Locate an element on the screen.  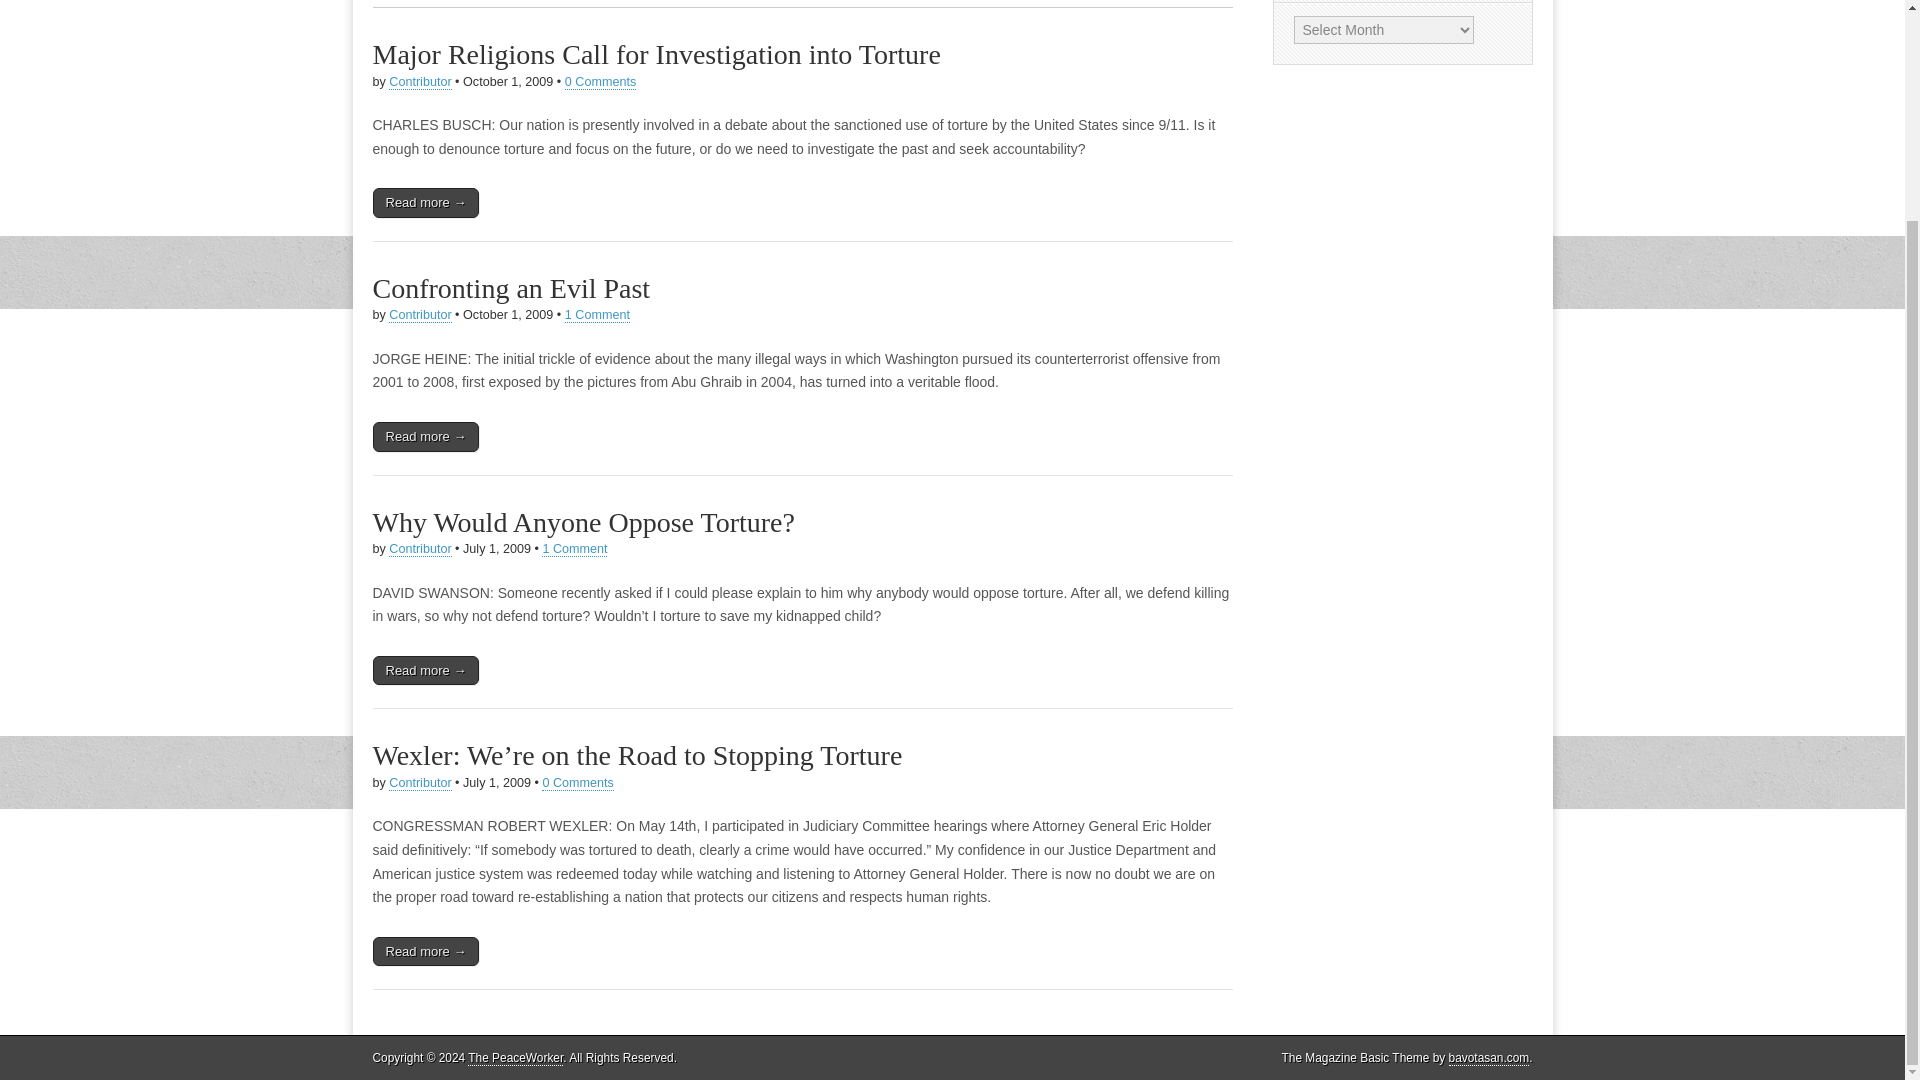
Posts by Contributor is located at coordinates (420, 82).